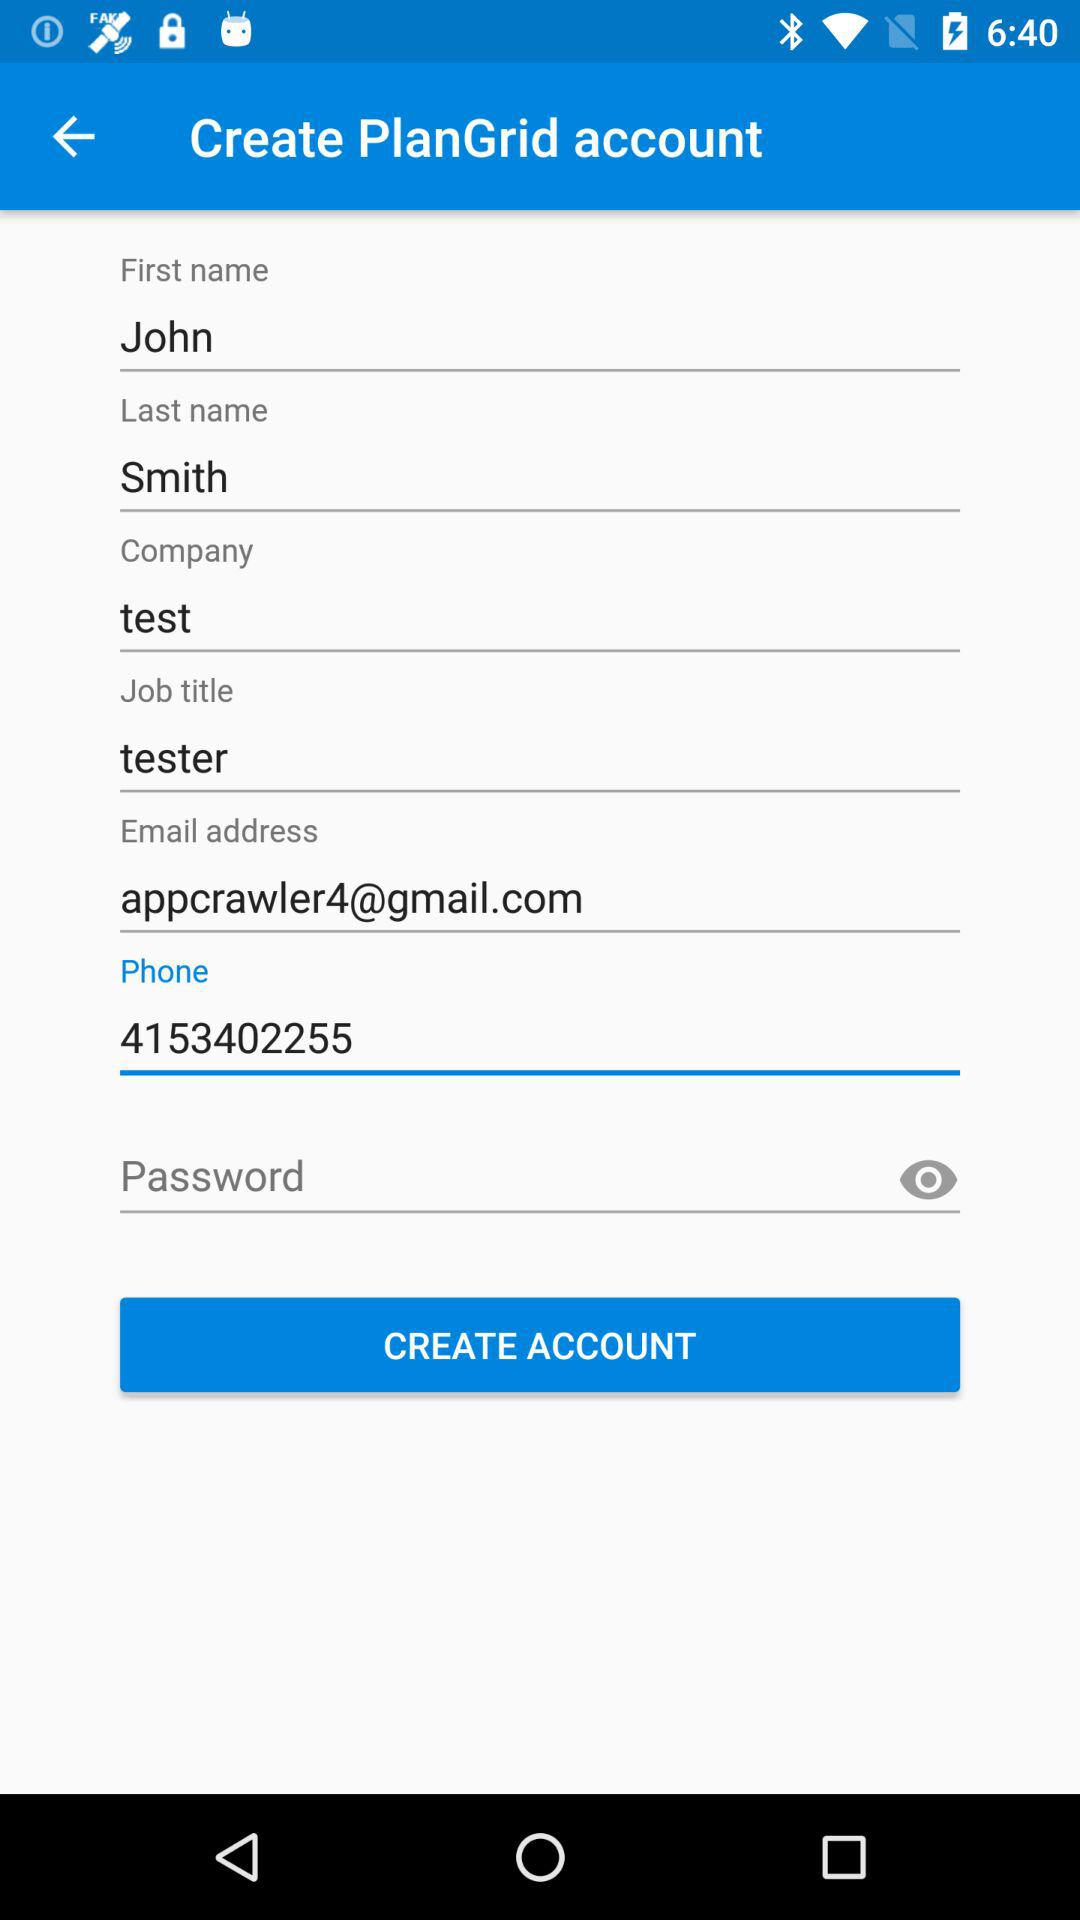  What do you see at coordinates (540, 616) in the screenshot?
I see `select test item` at bounding box center [540, 616].